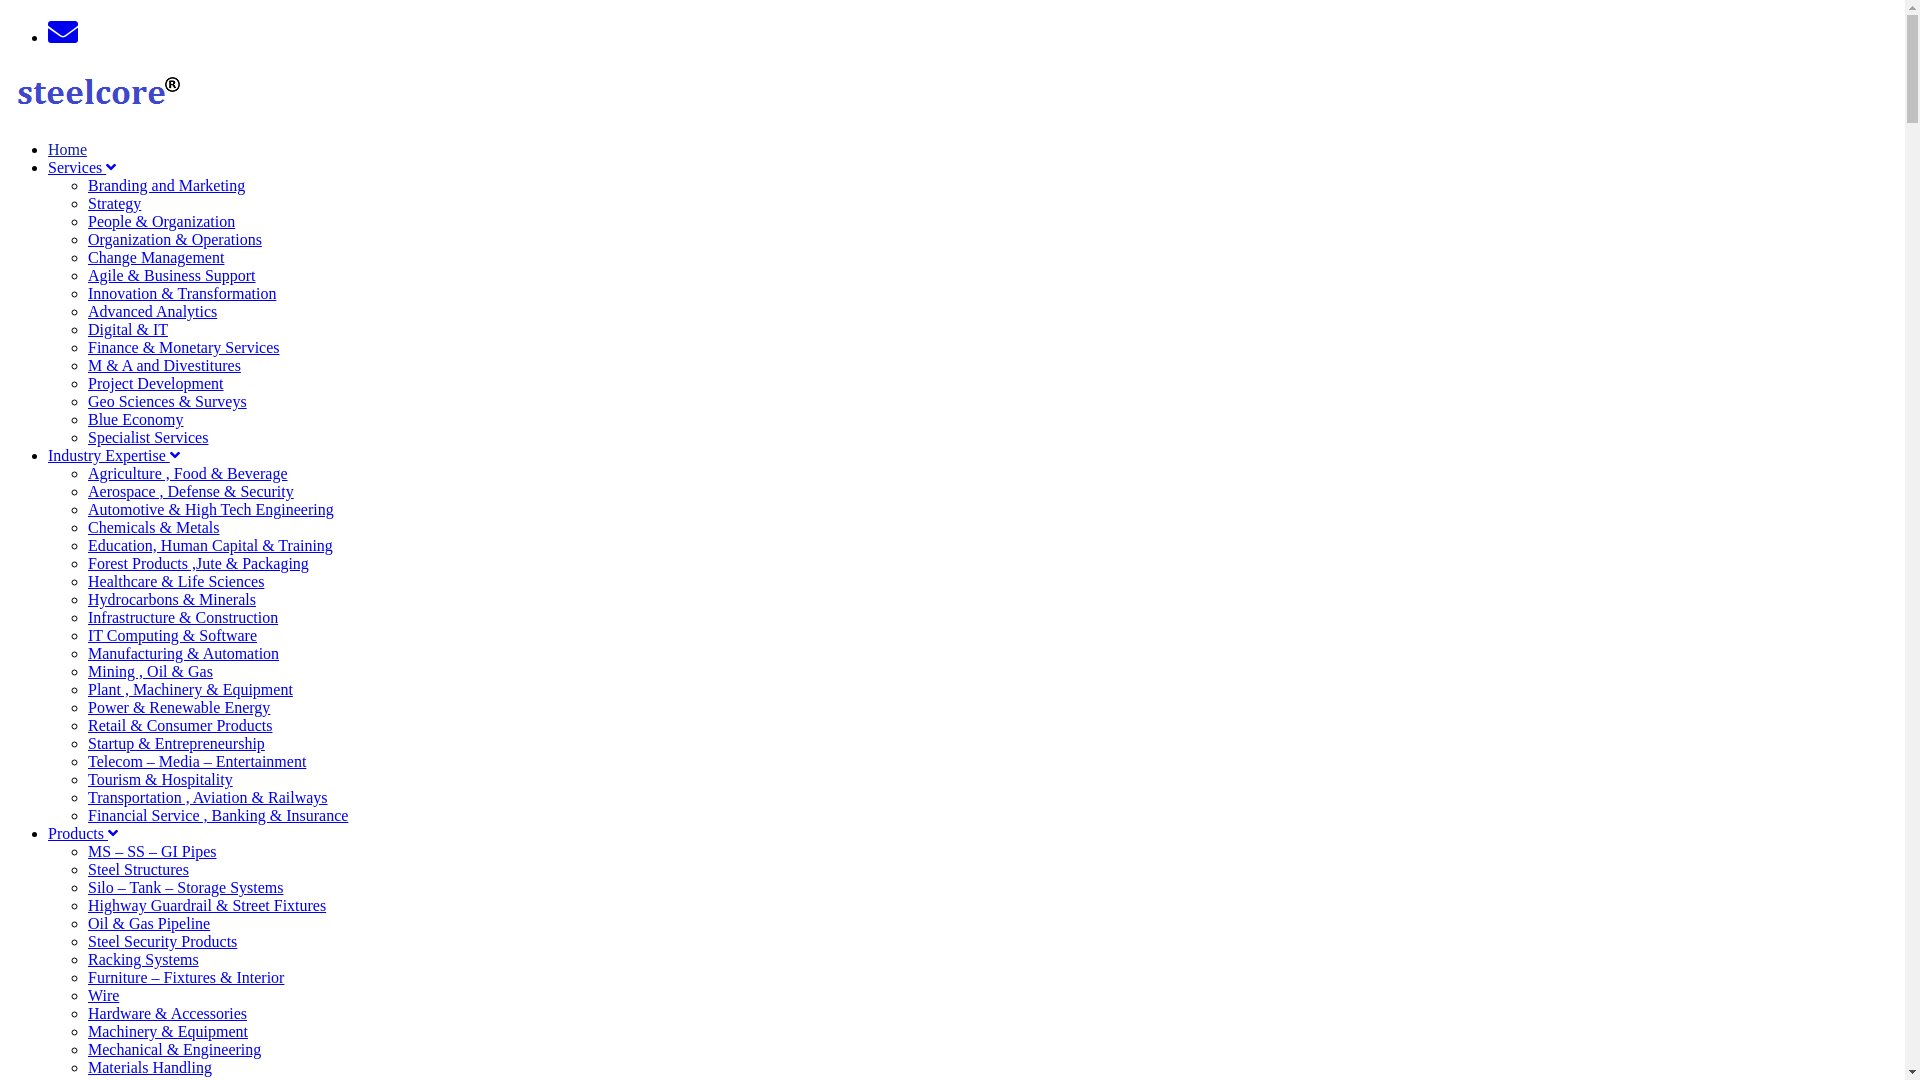 The image size is (1920, 1080). Describe the element at coordinates (176, 582) in the screenshot. I see `Healthcare & Life Sciences` at that location.